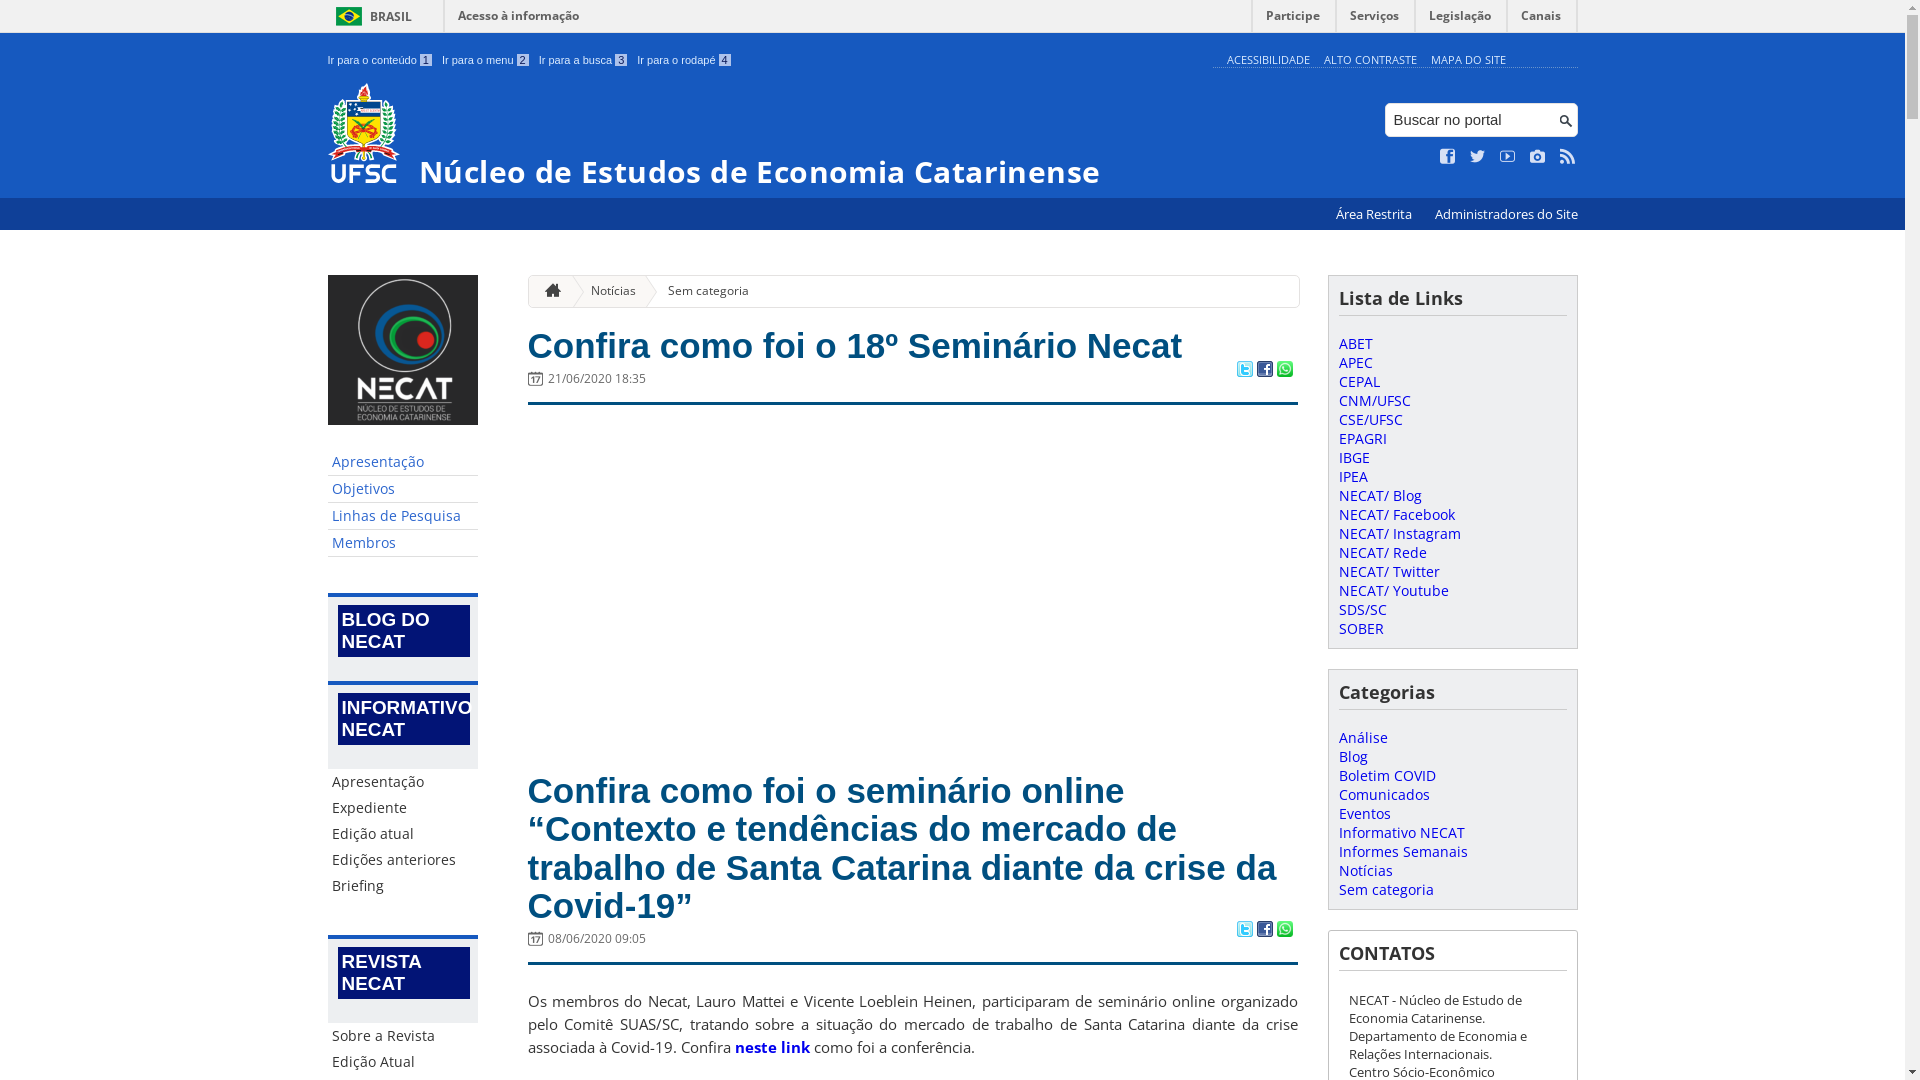 This screenshot has width=1920, height=1080. I want to click on NECAT/ Instagram, so click(1399, 534).